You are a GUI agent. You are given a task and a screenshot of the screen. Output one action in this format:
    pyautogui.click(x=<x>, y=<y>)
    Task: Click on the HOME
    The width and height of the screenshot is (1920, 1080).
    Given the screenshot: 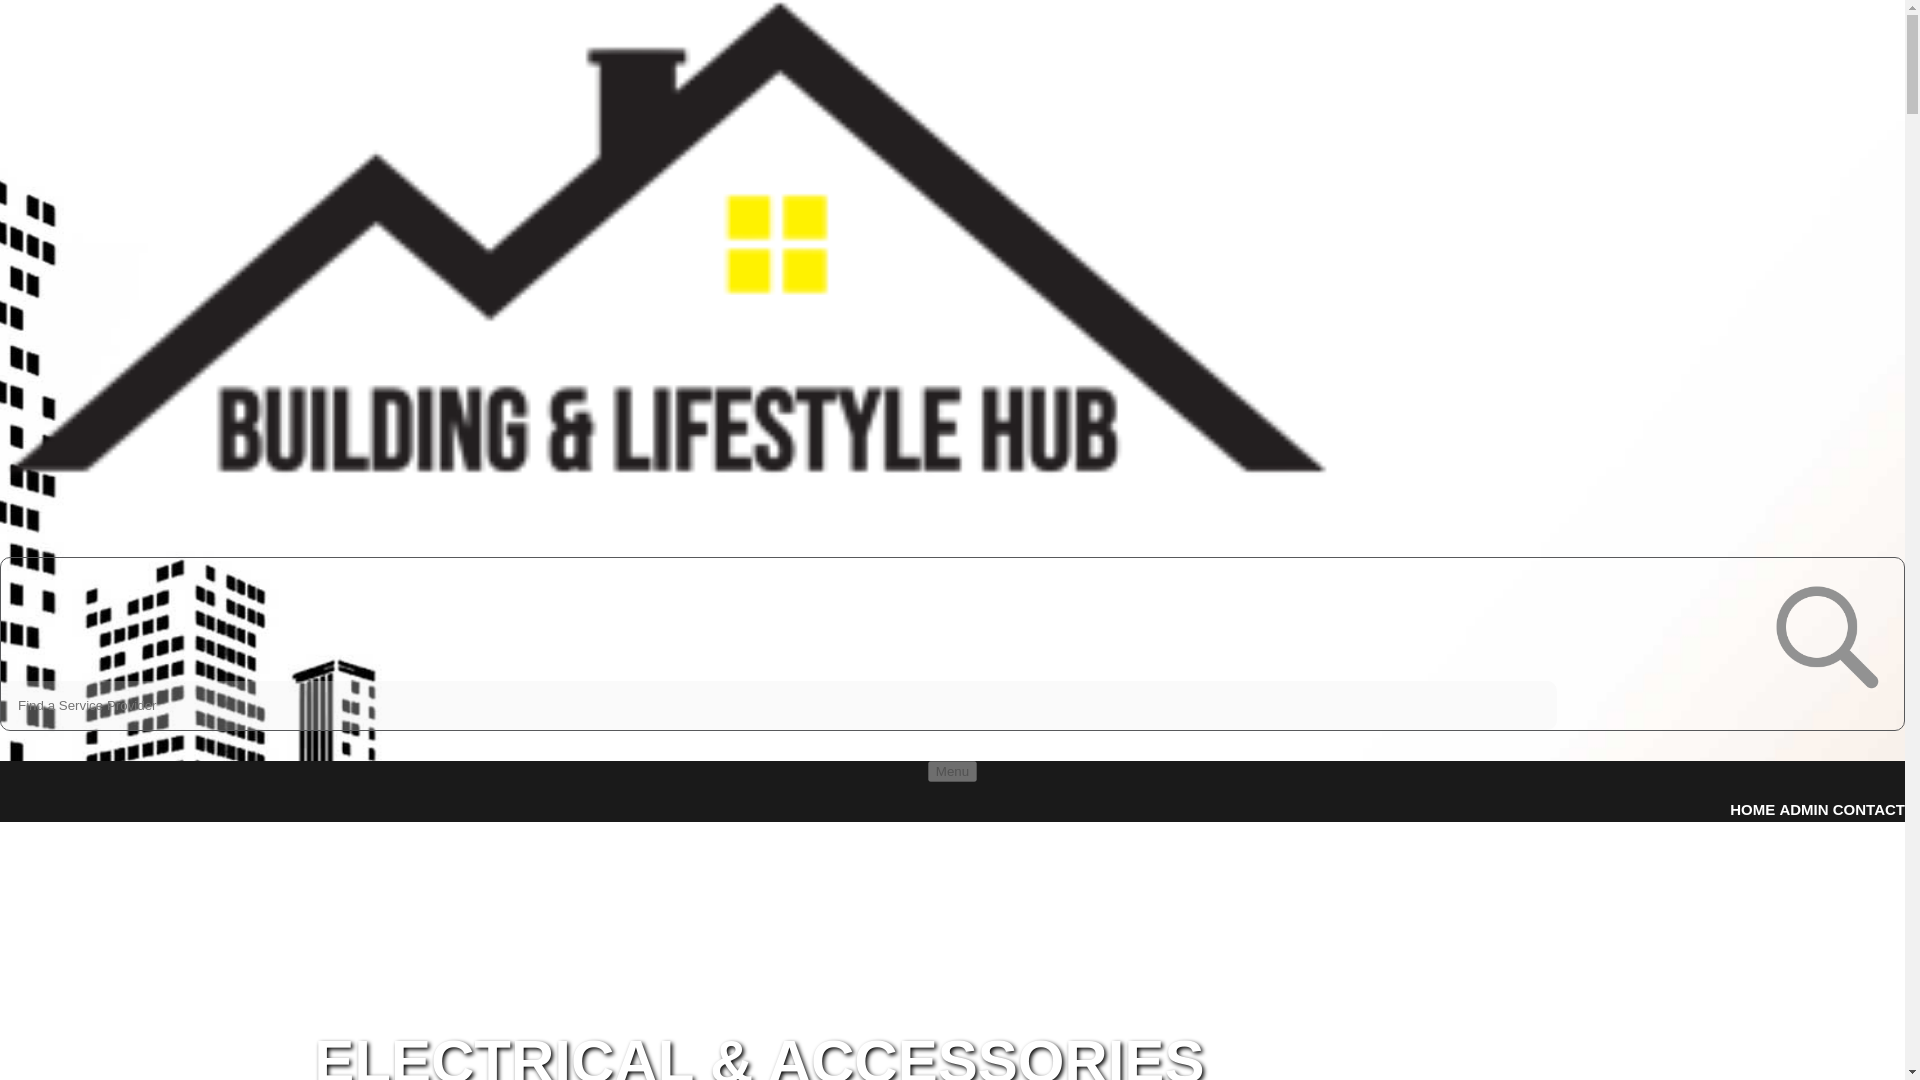 What is the action you would take?
    pyautogui.click(x=1752, y=809)
    